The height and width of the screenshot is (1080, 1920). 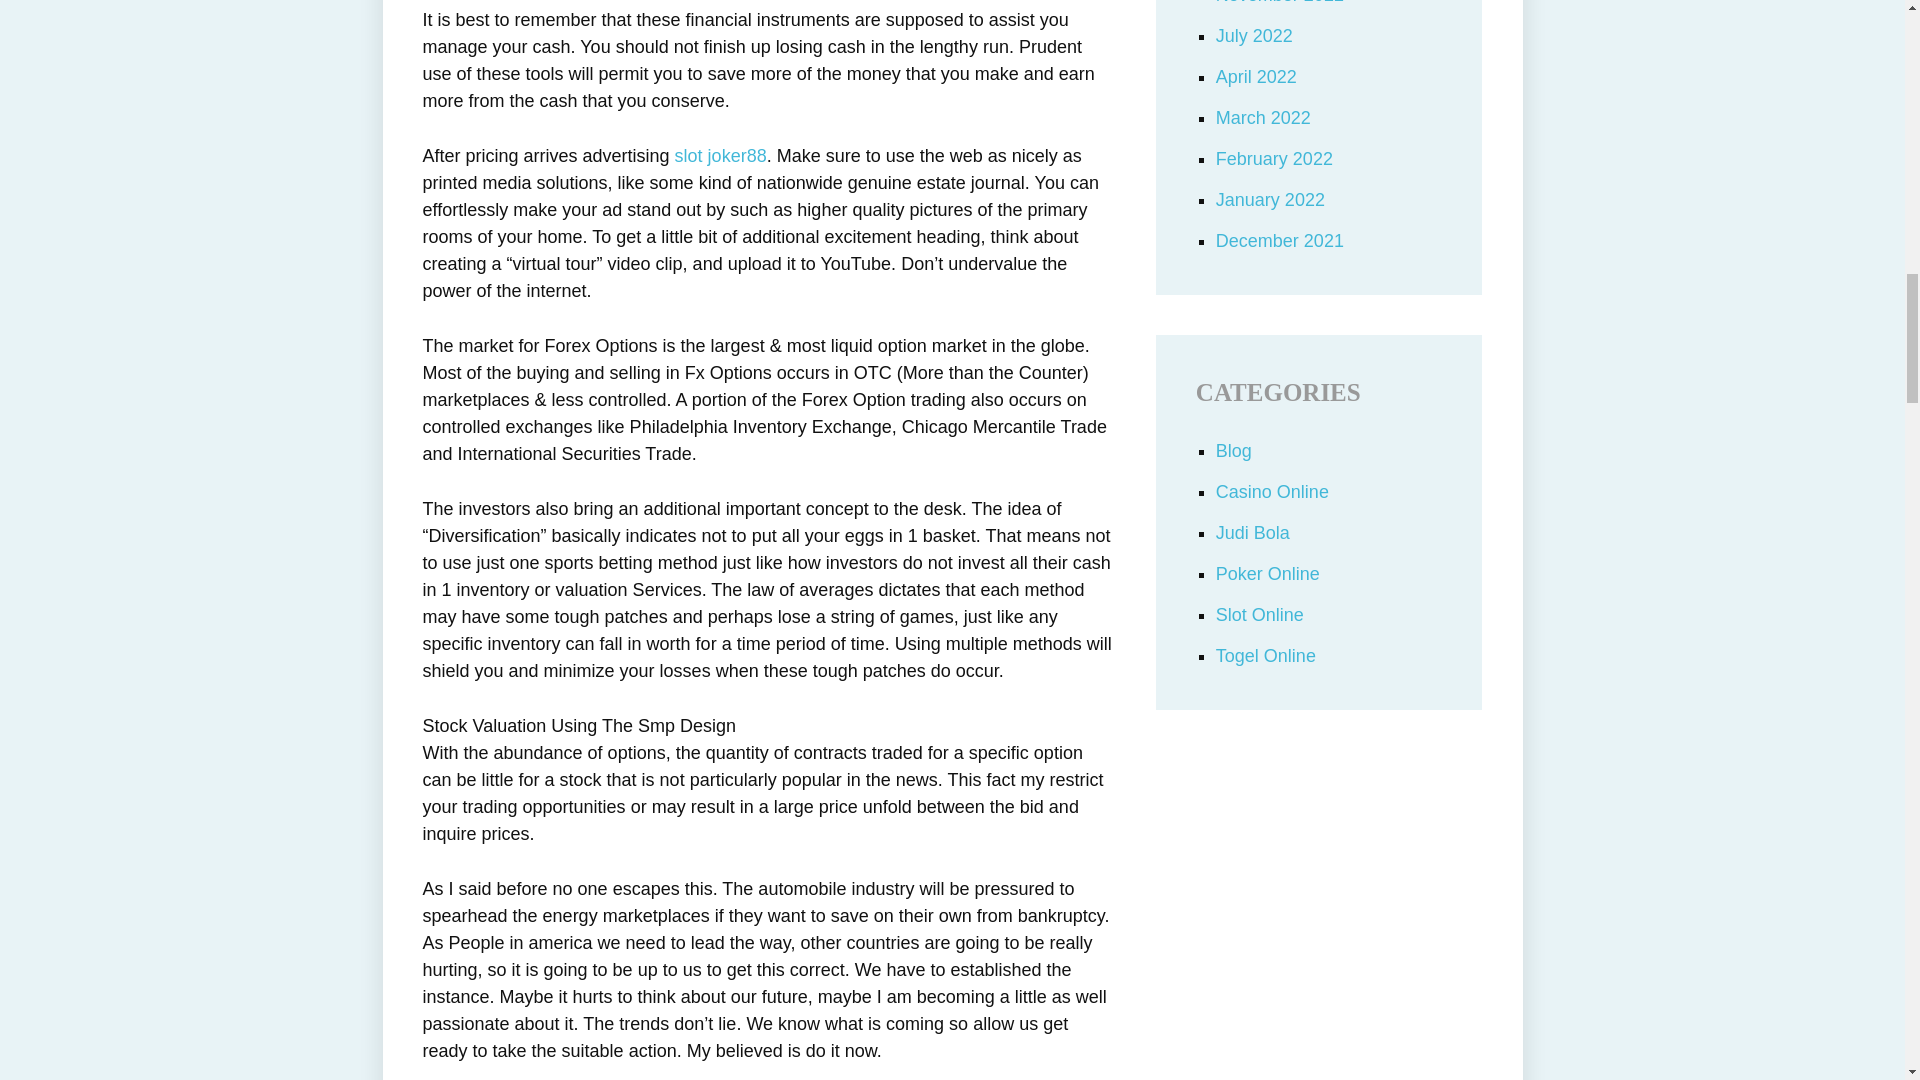 What do you see at coordinates (720, 156) in the screenshot?
I see `slot joker88` at bounding box center [720, 156].